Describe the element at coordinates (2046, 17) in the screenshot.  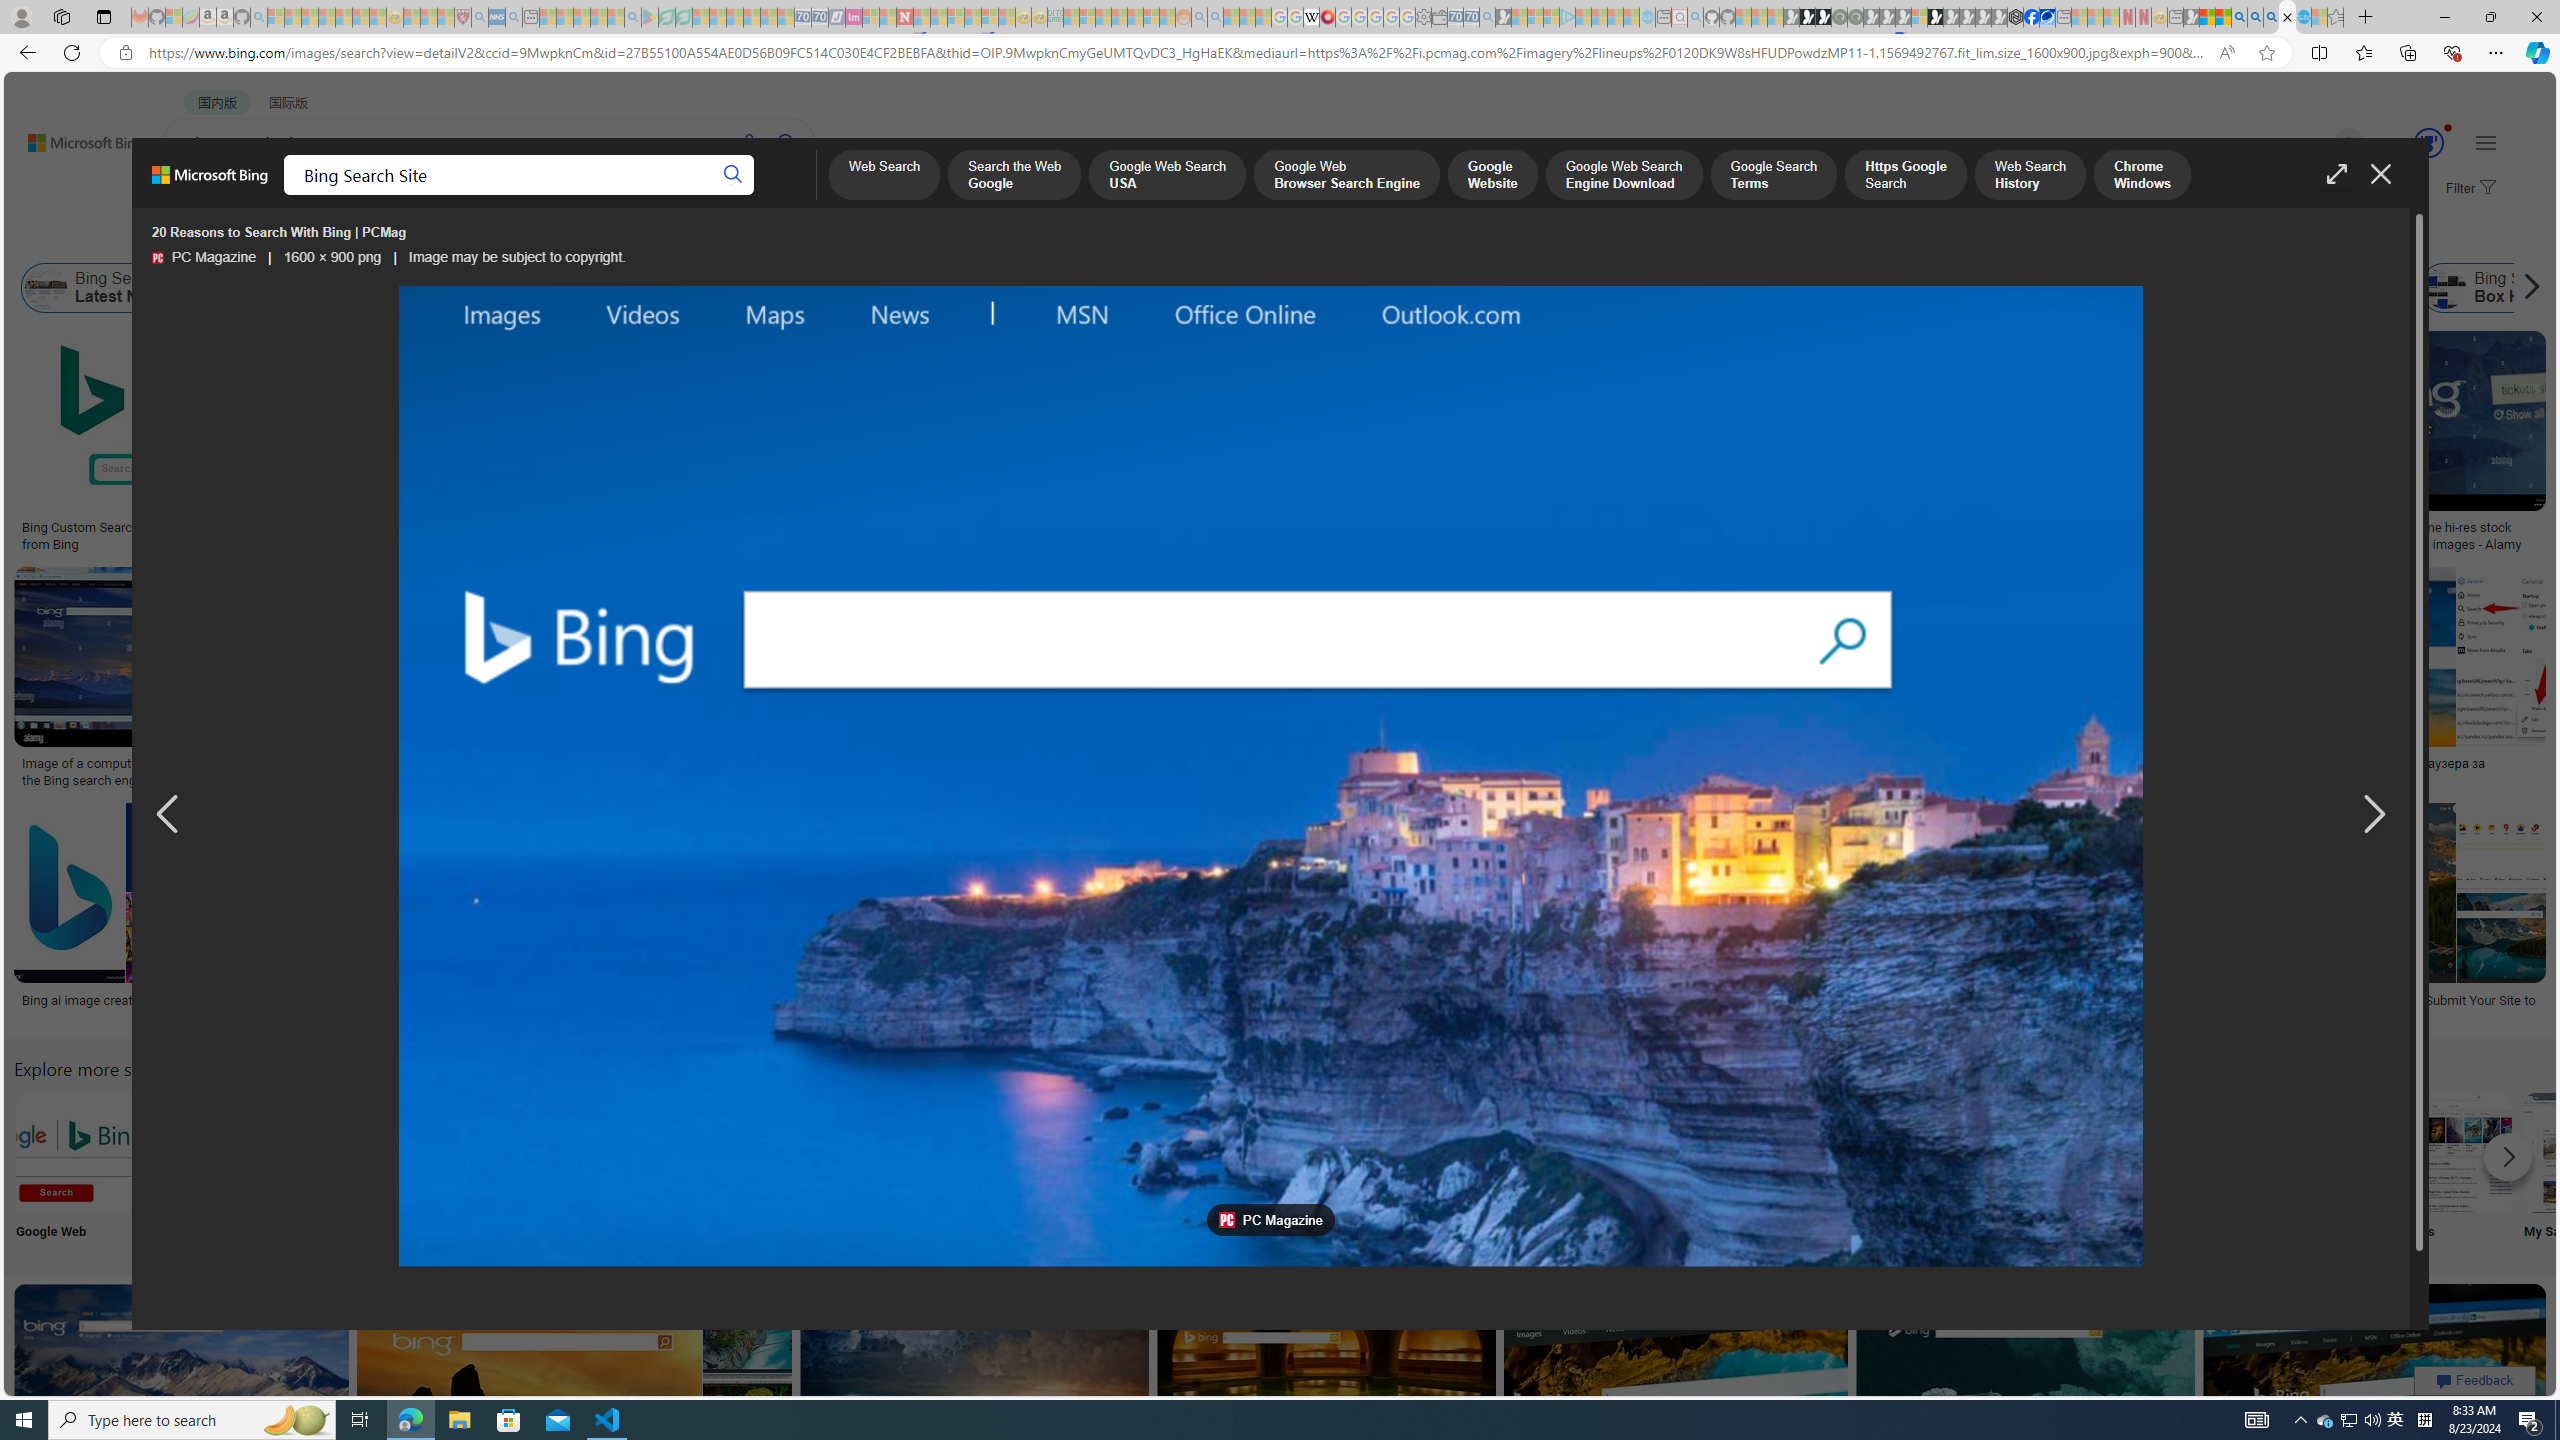
I see `AirNow.gov` at that location.